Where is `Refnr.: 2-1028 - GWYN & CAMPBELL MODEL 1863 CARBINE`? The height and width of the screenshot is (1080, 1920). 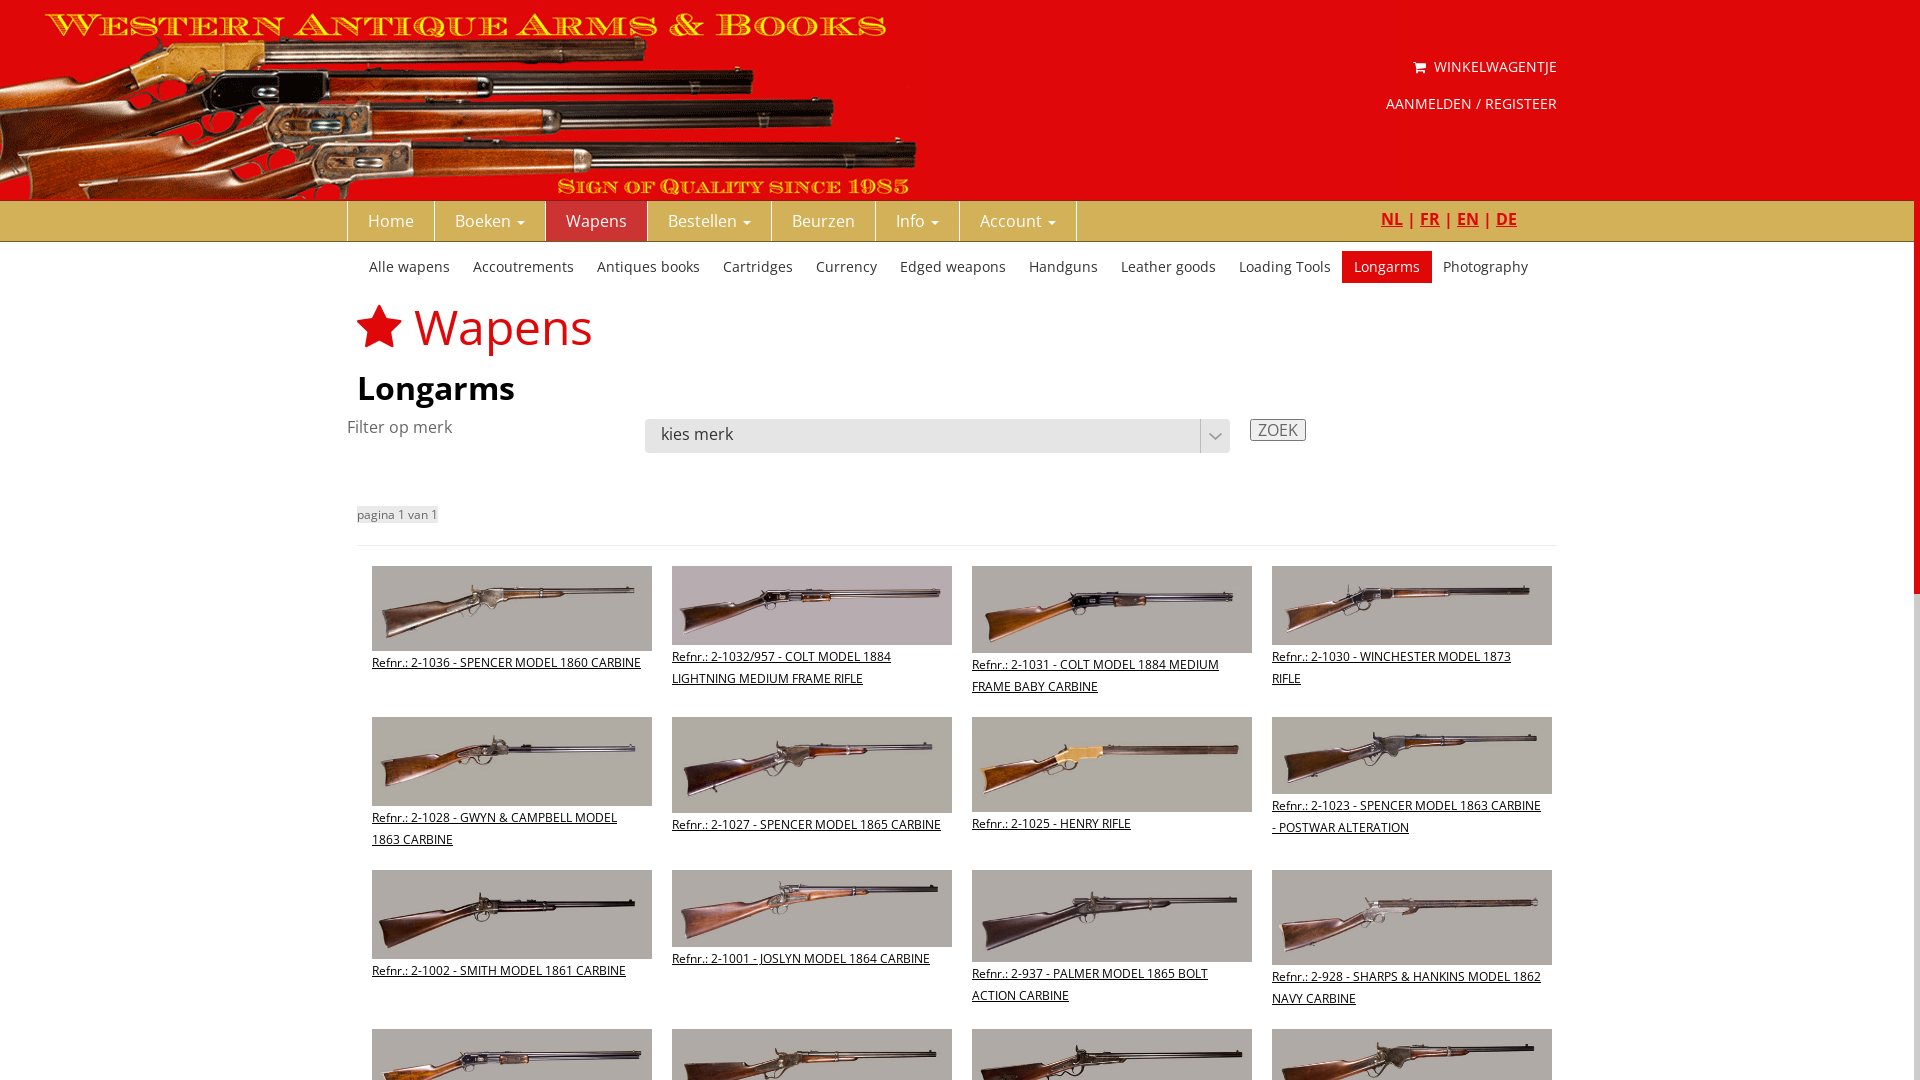
Refnr.: 2-1028 - GWYN & CAMPBELL MODEL 1863 CARBINE is located at coordinates (512, 799).